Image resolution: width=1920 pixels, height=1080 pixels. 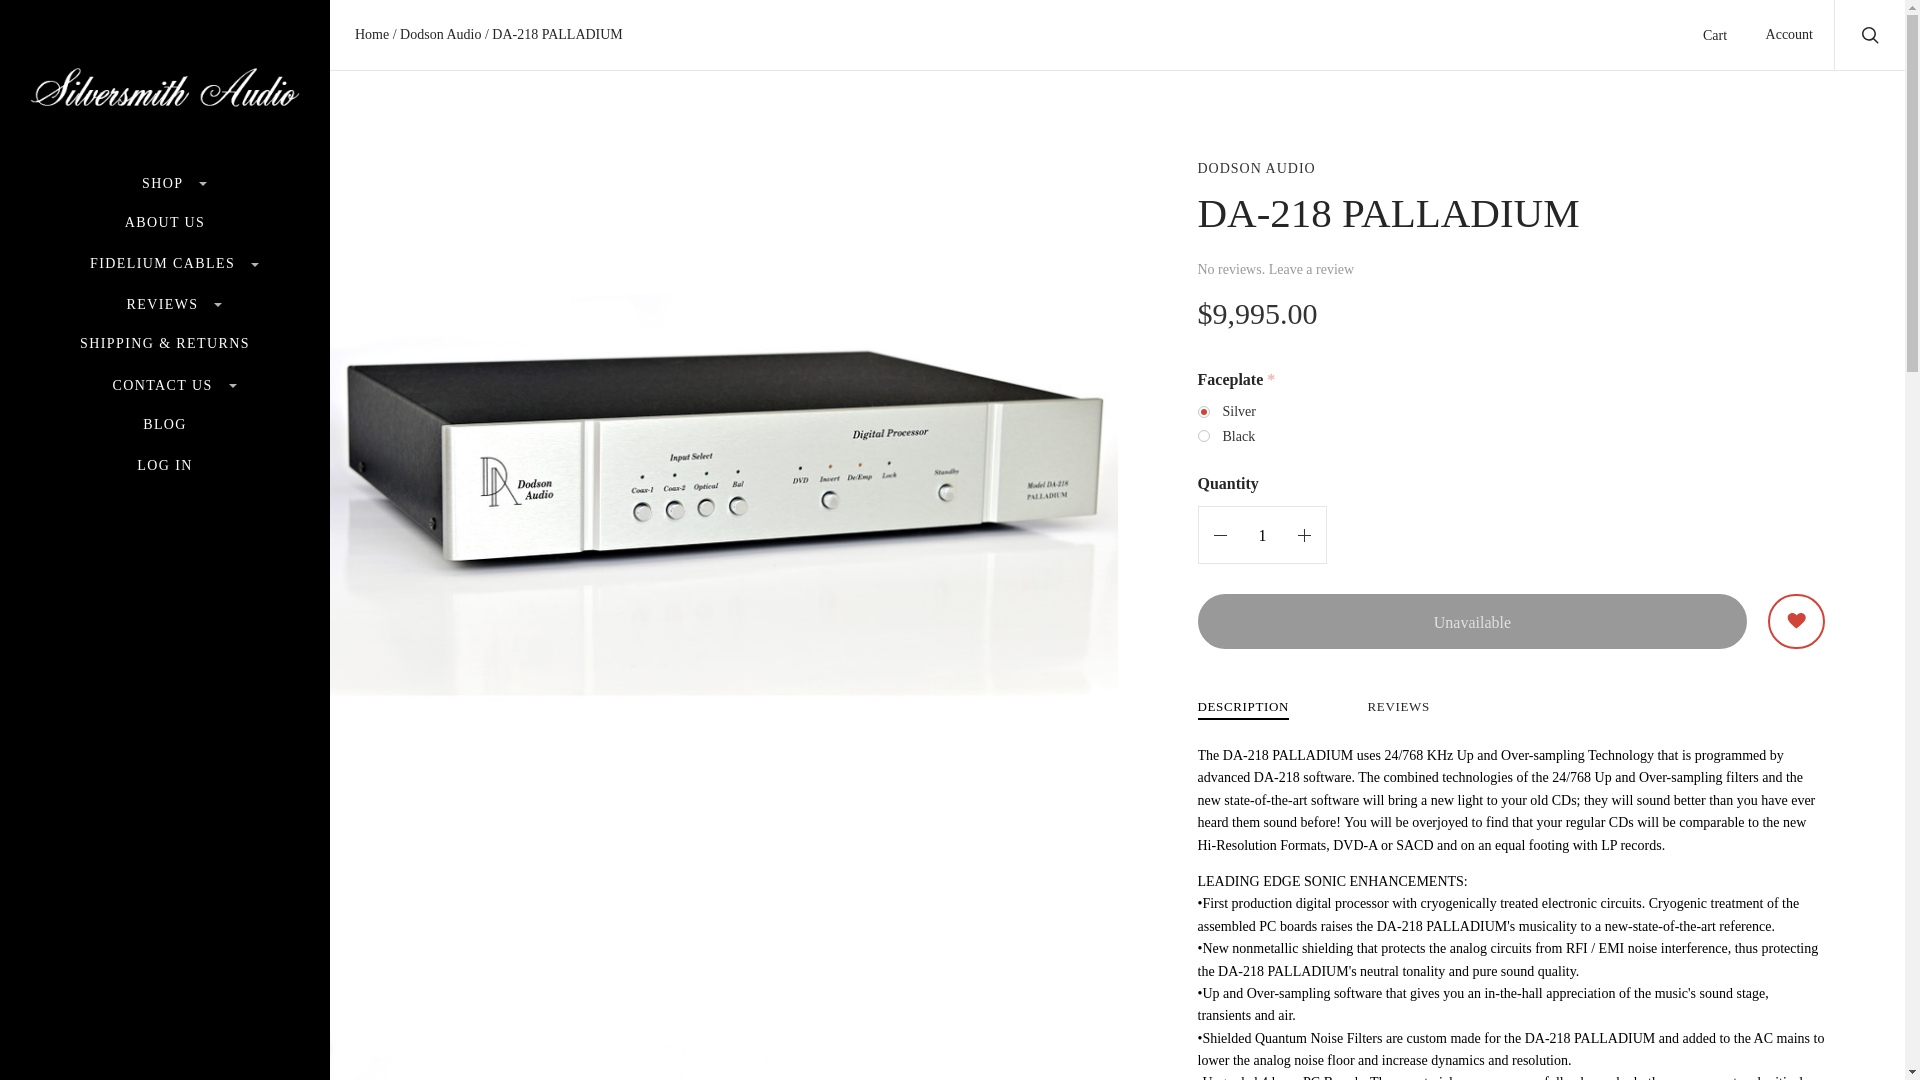 I want to click on ABOUT US, so click(x=164, y=224).